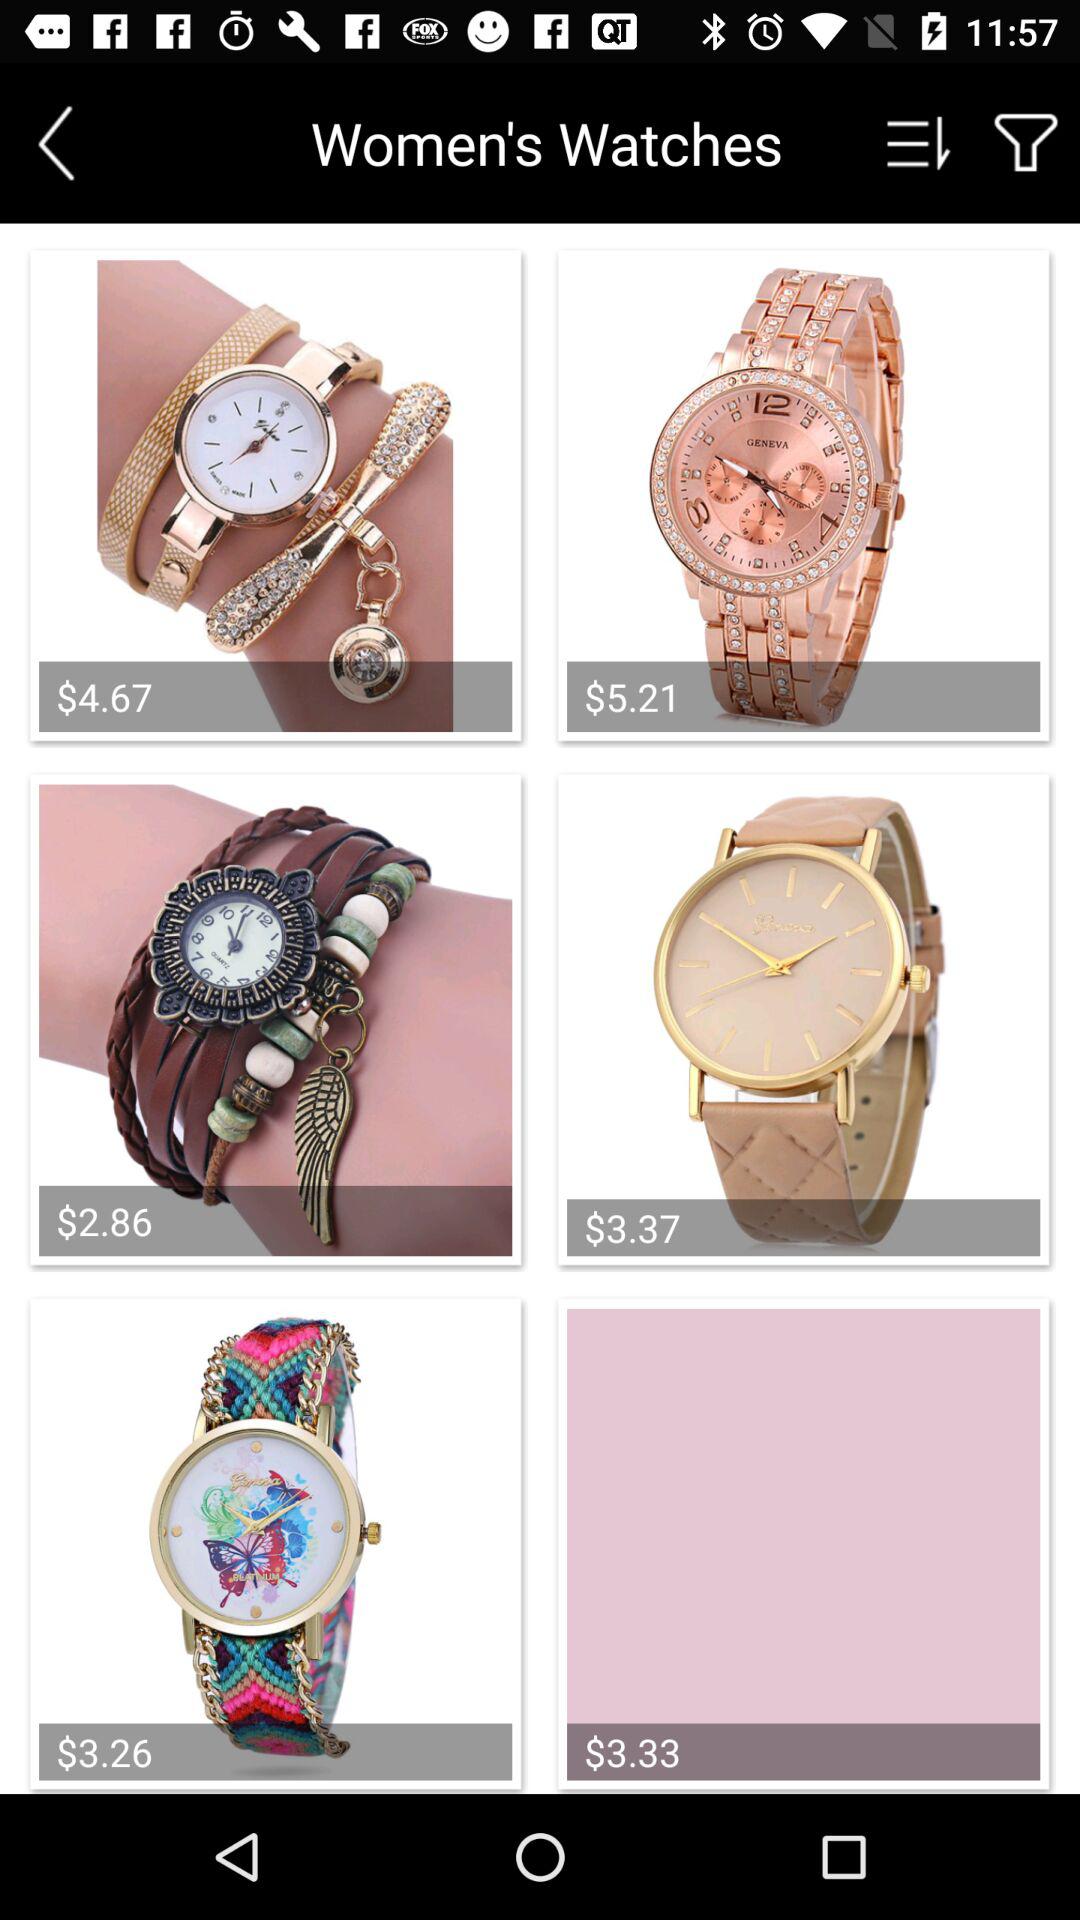  What do you see at coordinates (1026, 142) in the screenshot?
I see `filter menu` at bounding box center [1026, 142].